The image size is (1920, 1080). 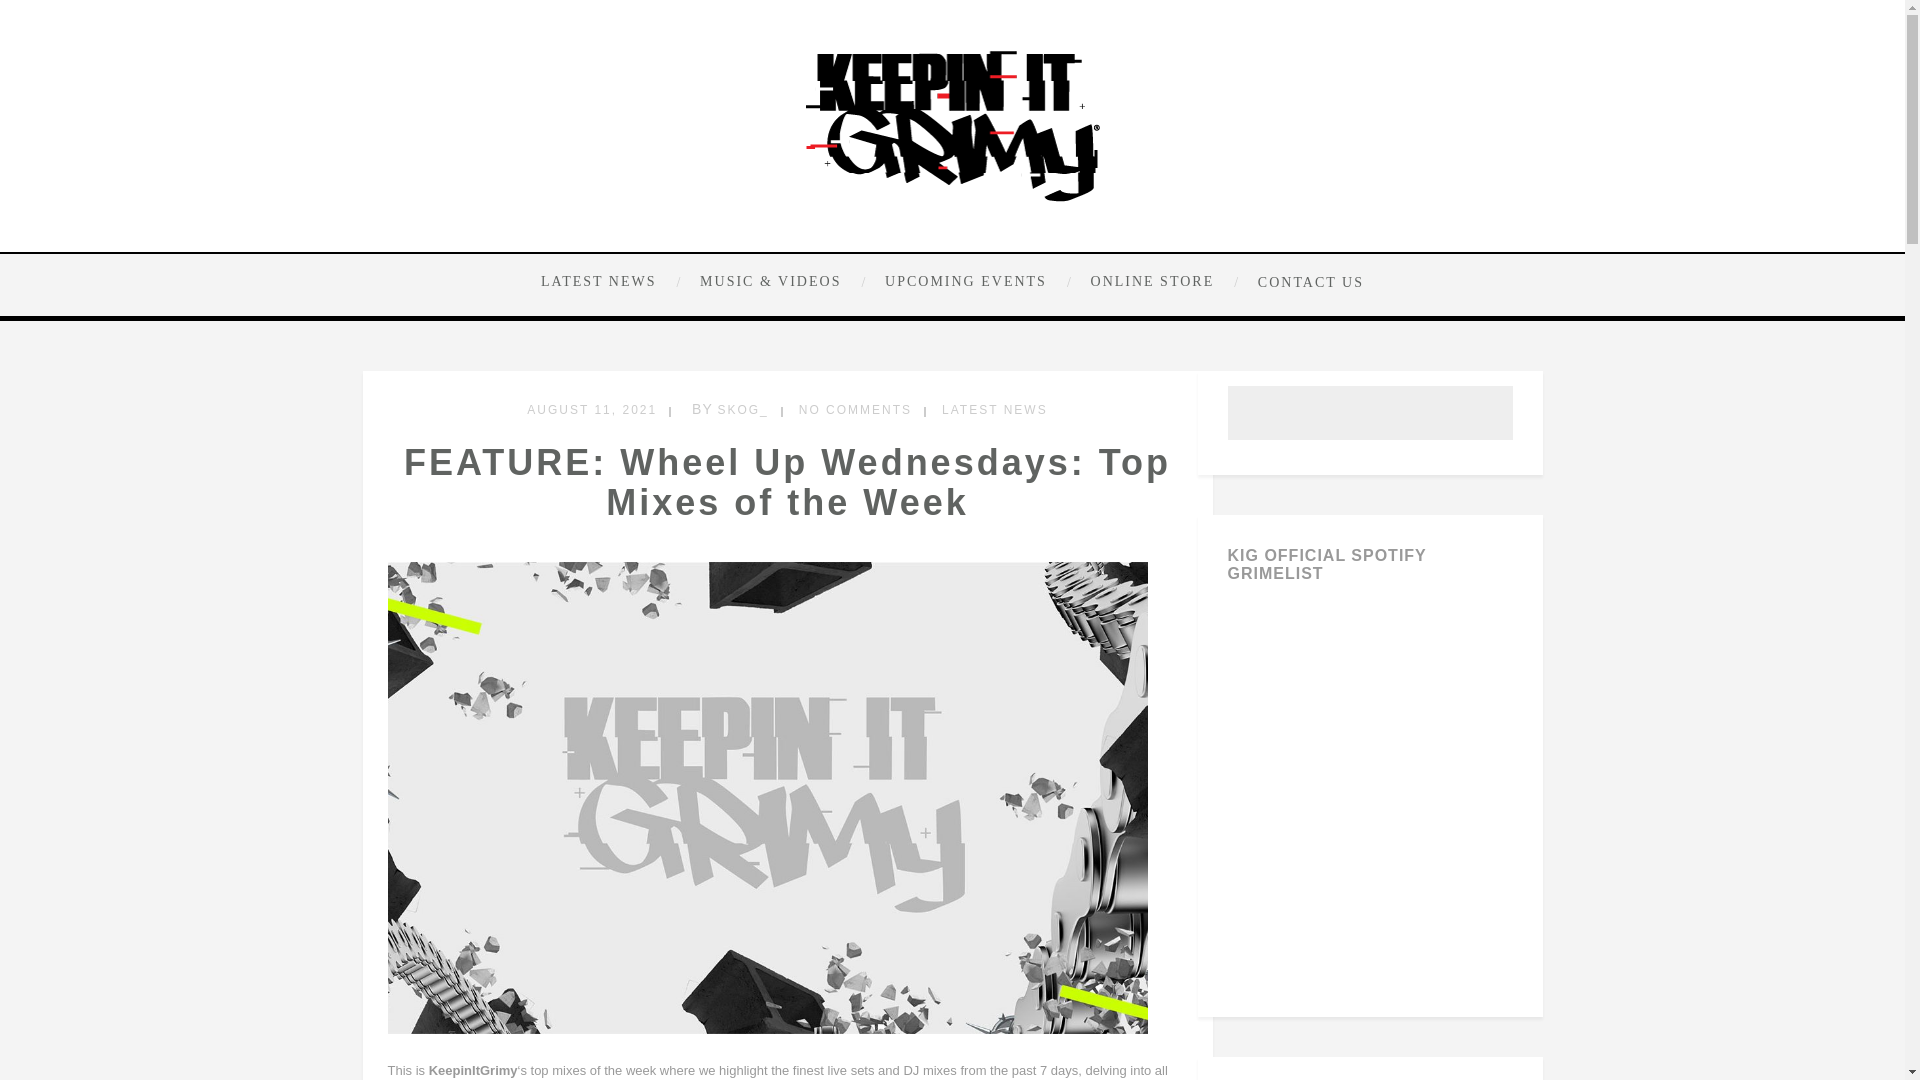 What do you see at coordinates (591, 409) in the screenshot?
I see `AUGUST 11, 2021` at bounding box center [591, 409].